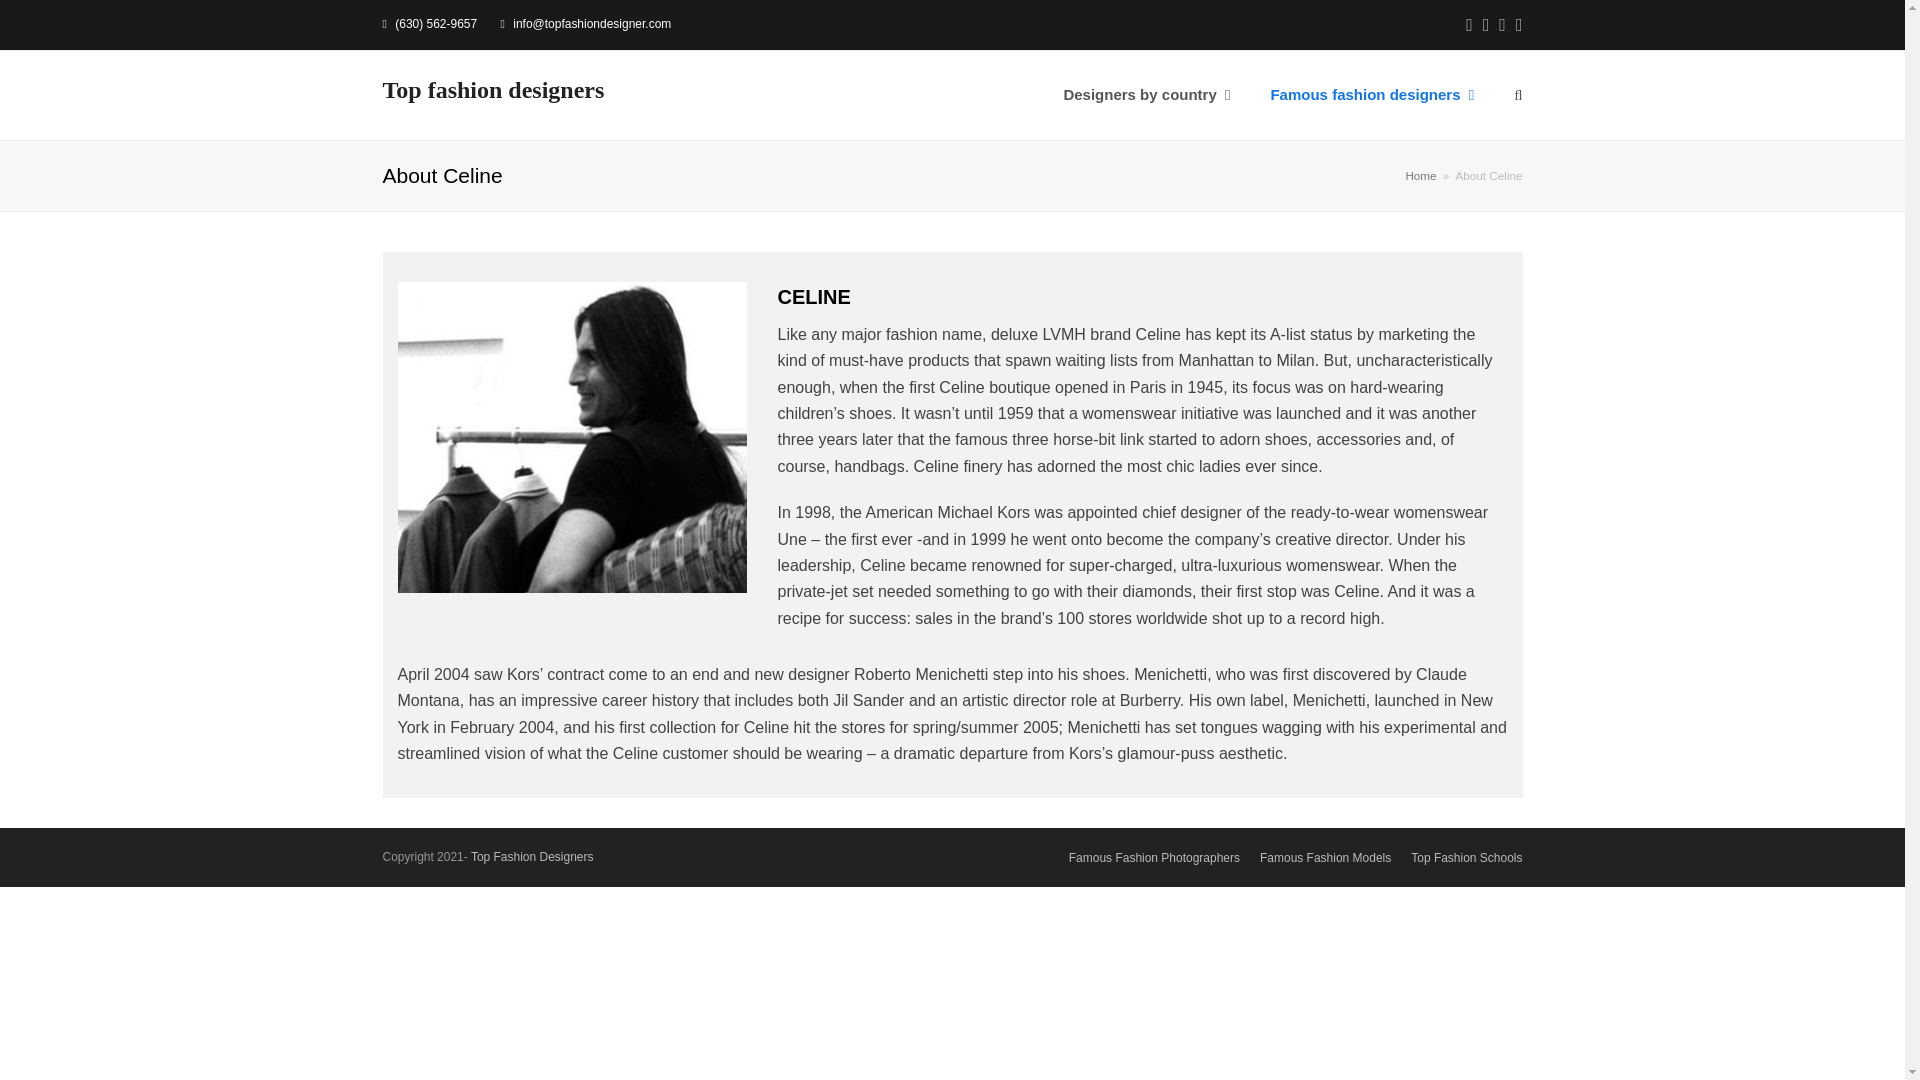  I want to click on Designers by country, so click(1146, 96).